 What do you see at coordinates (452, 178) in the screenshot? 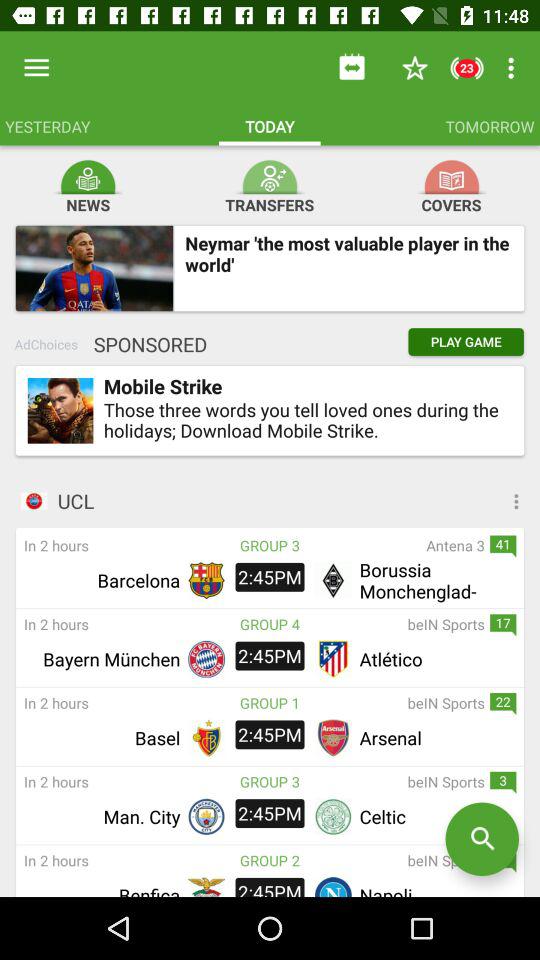
I see `select item above covers` at bounding box center [452, 178].